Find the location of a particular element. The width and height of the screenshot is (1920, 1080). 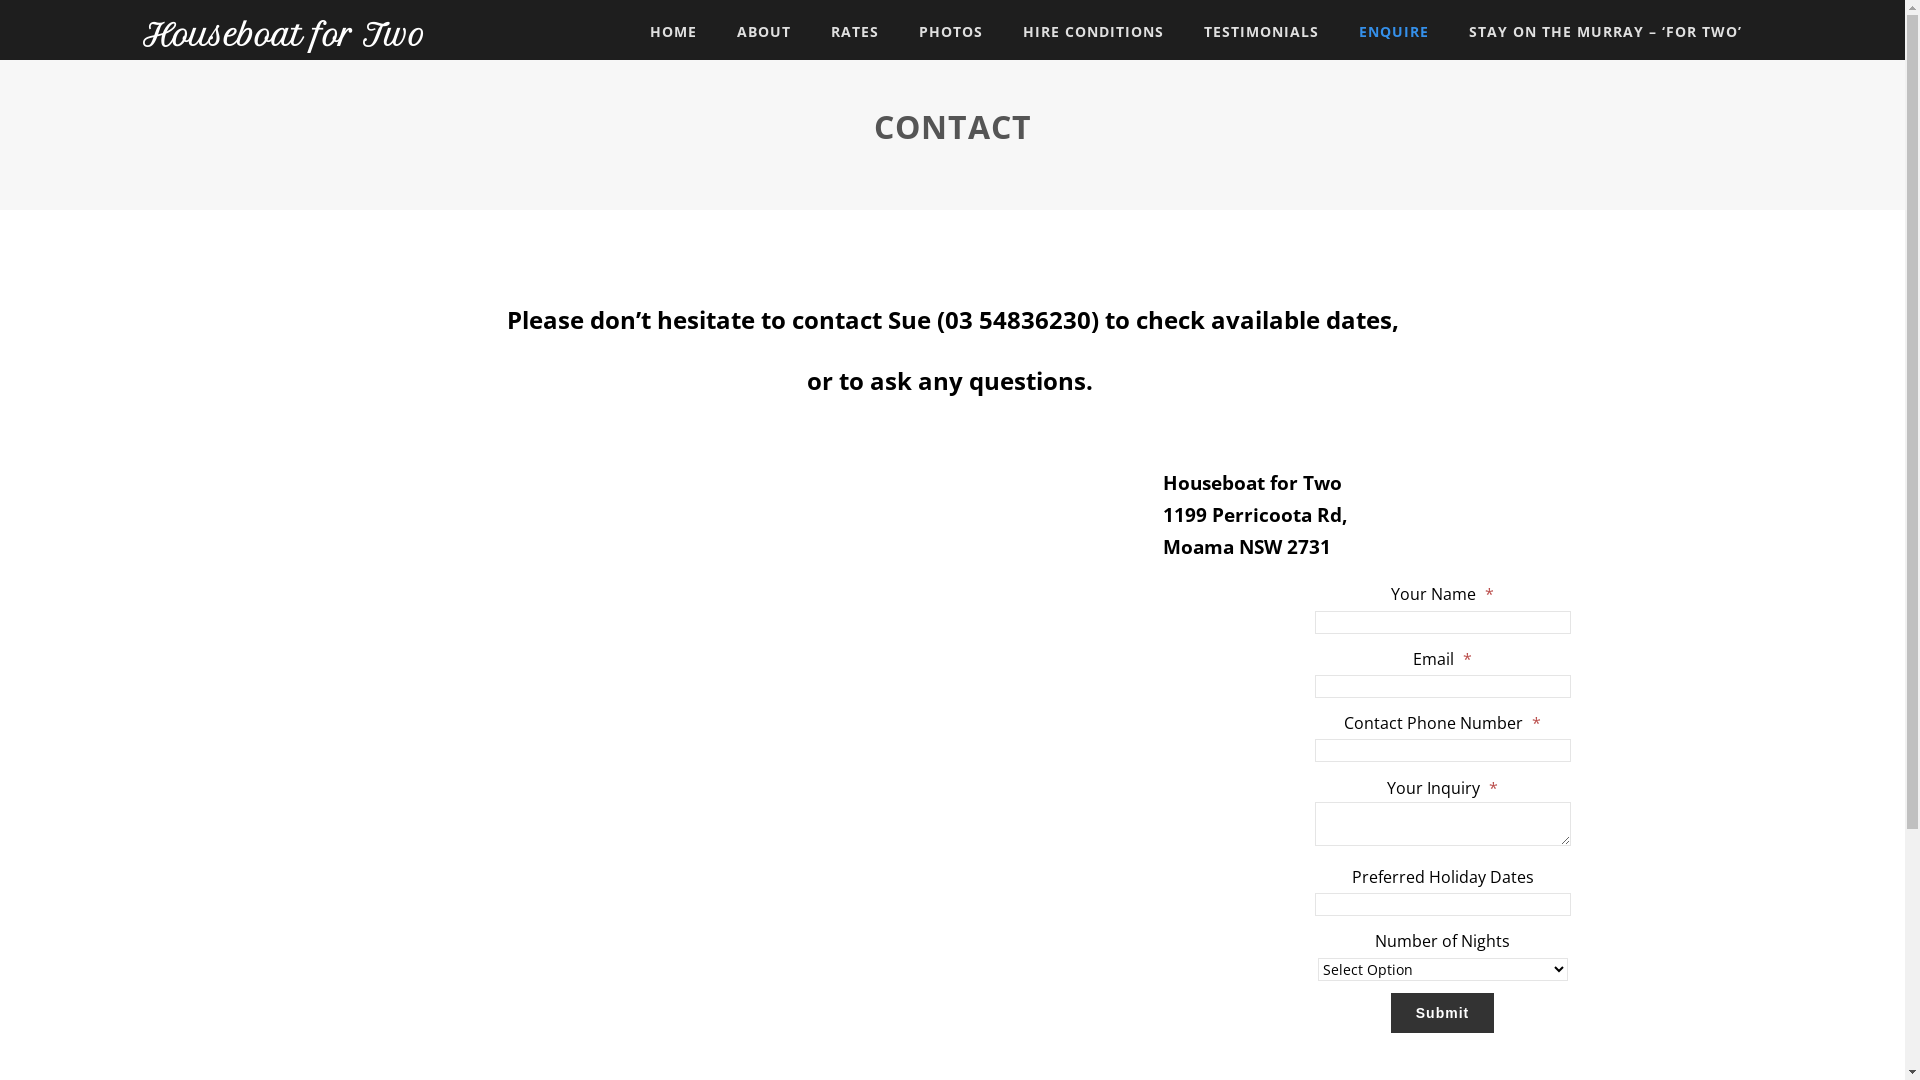

Submit is located at coordinates (1442, 1013).